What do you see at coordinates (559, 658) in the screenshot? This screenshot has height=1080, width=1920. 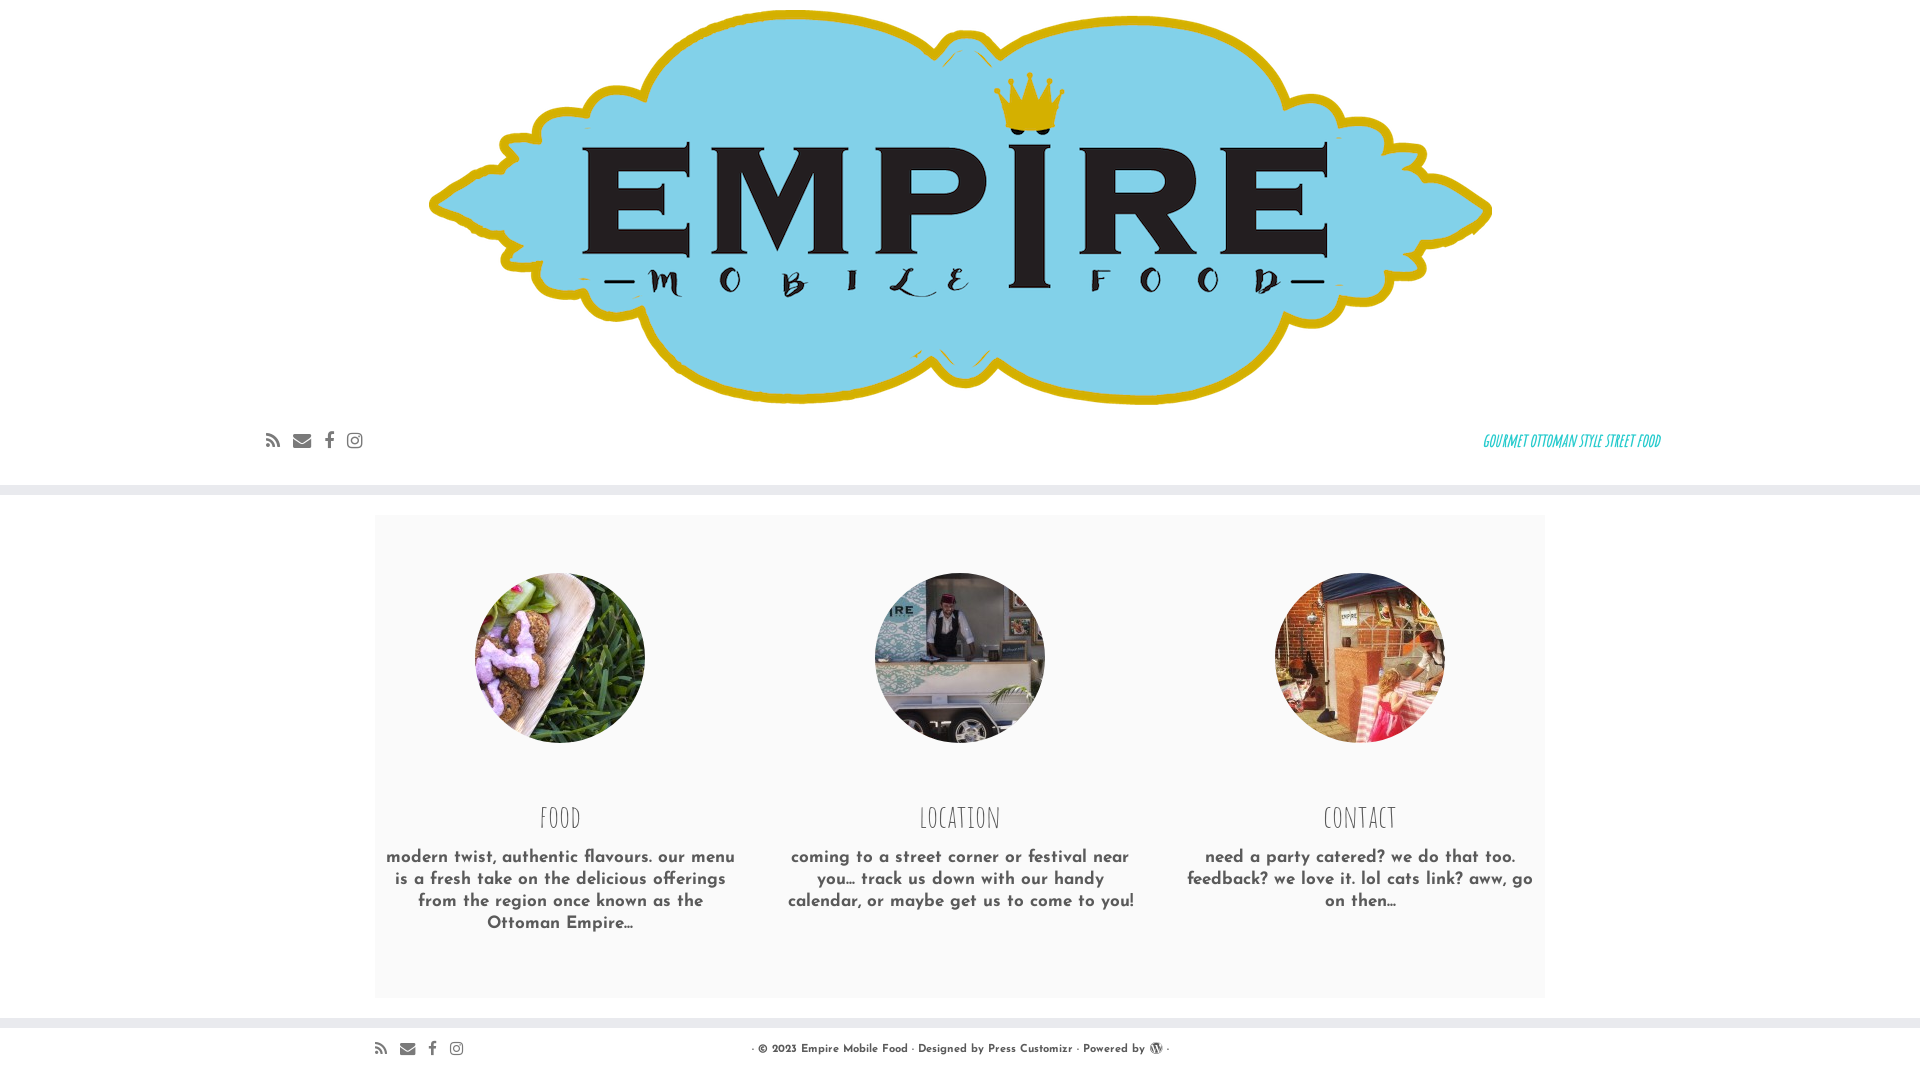 I see `food` at bounding box center [559, 658].